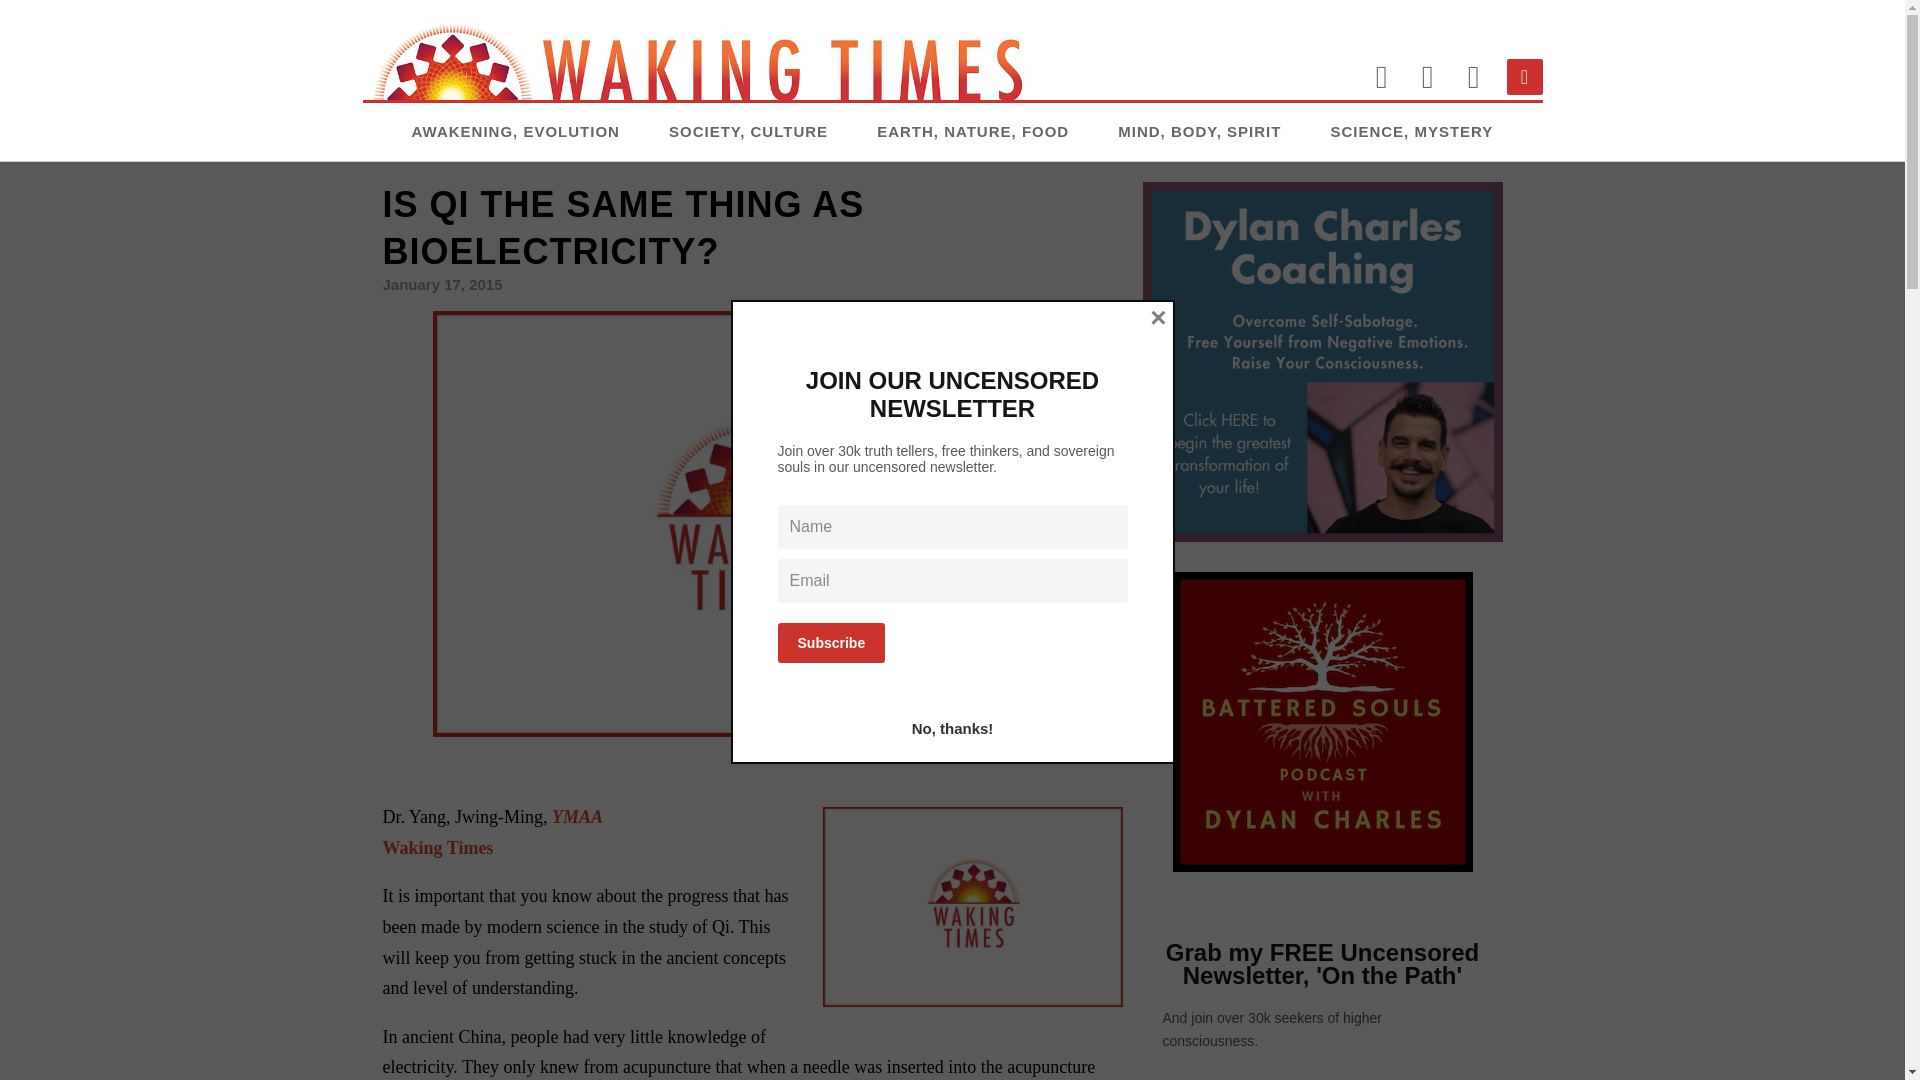 This screenshot has width=1920, height=1080. Describe the element at coordinates (1198, 131) in the screenshot. I see `MIND, BODY, SPIRIT` at that location.